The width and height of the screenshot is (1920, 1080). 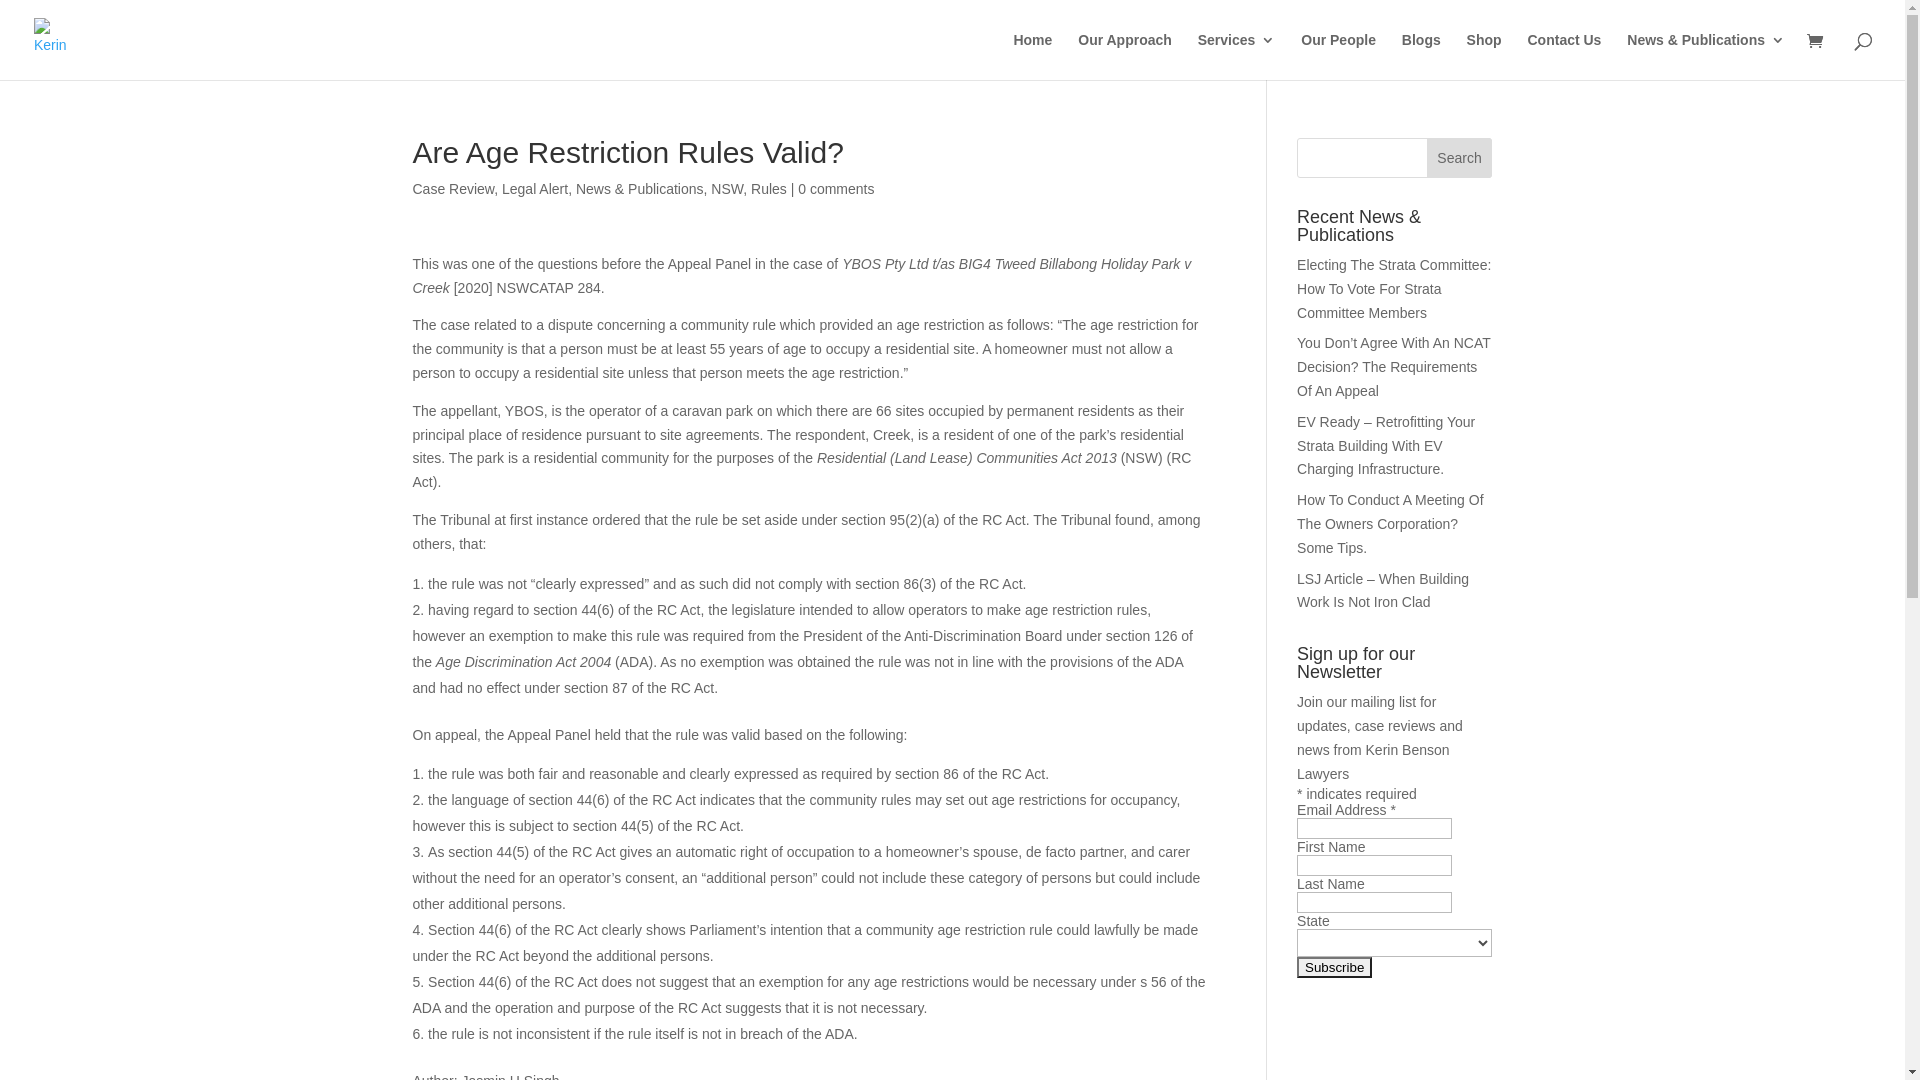 What do you see at coordinates (535, 189) in the screenshot?
I see `Legal Alert` at bounding box center [535, 189].